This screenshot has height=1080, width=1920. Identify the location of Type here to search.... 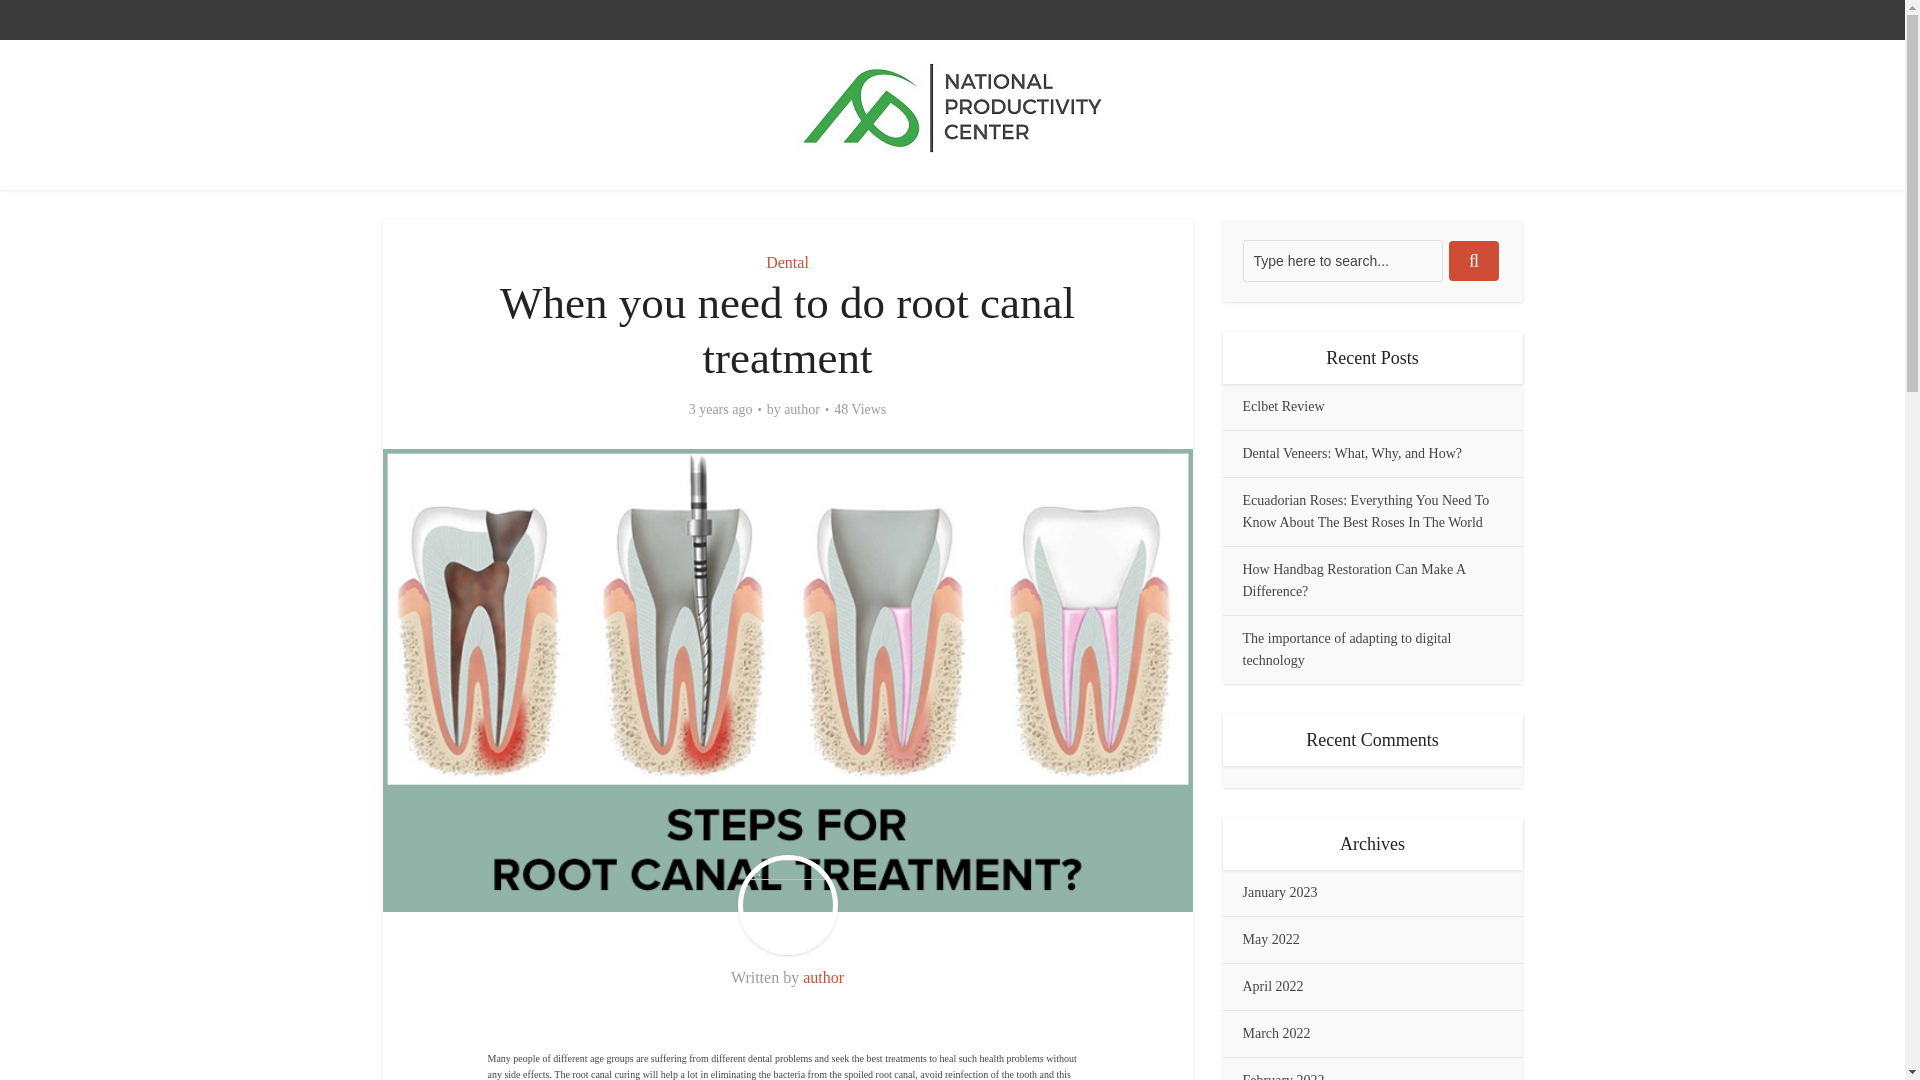
(1342, 260).